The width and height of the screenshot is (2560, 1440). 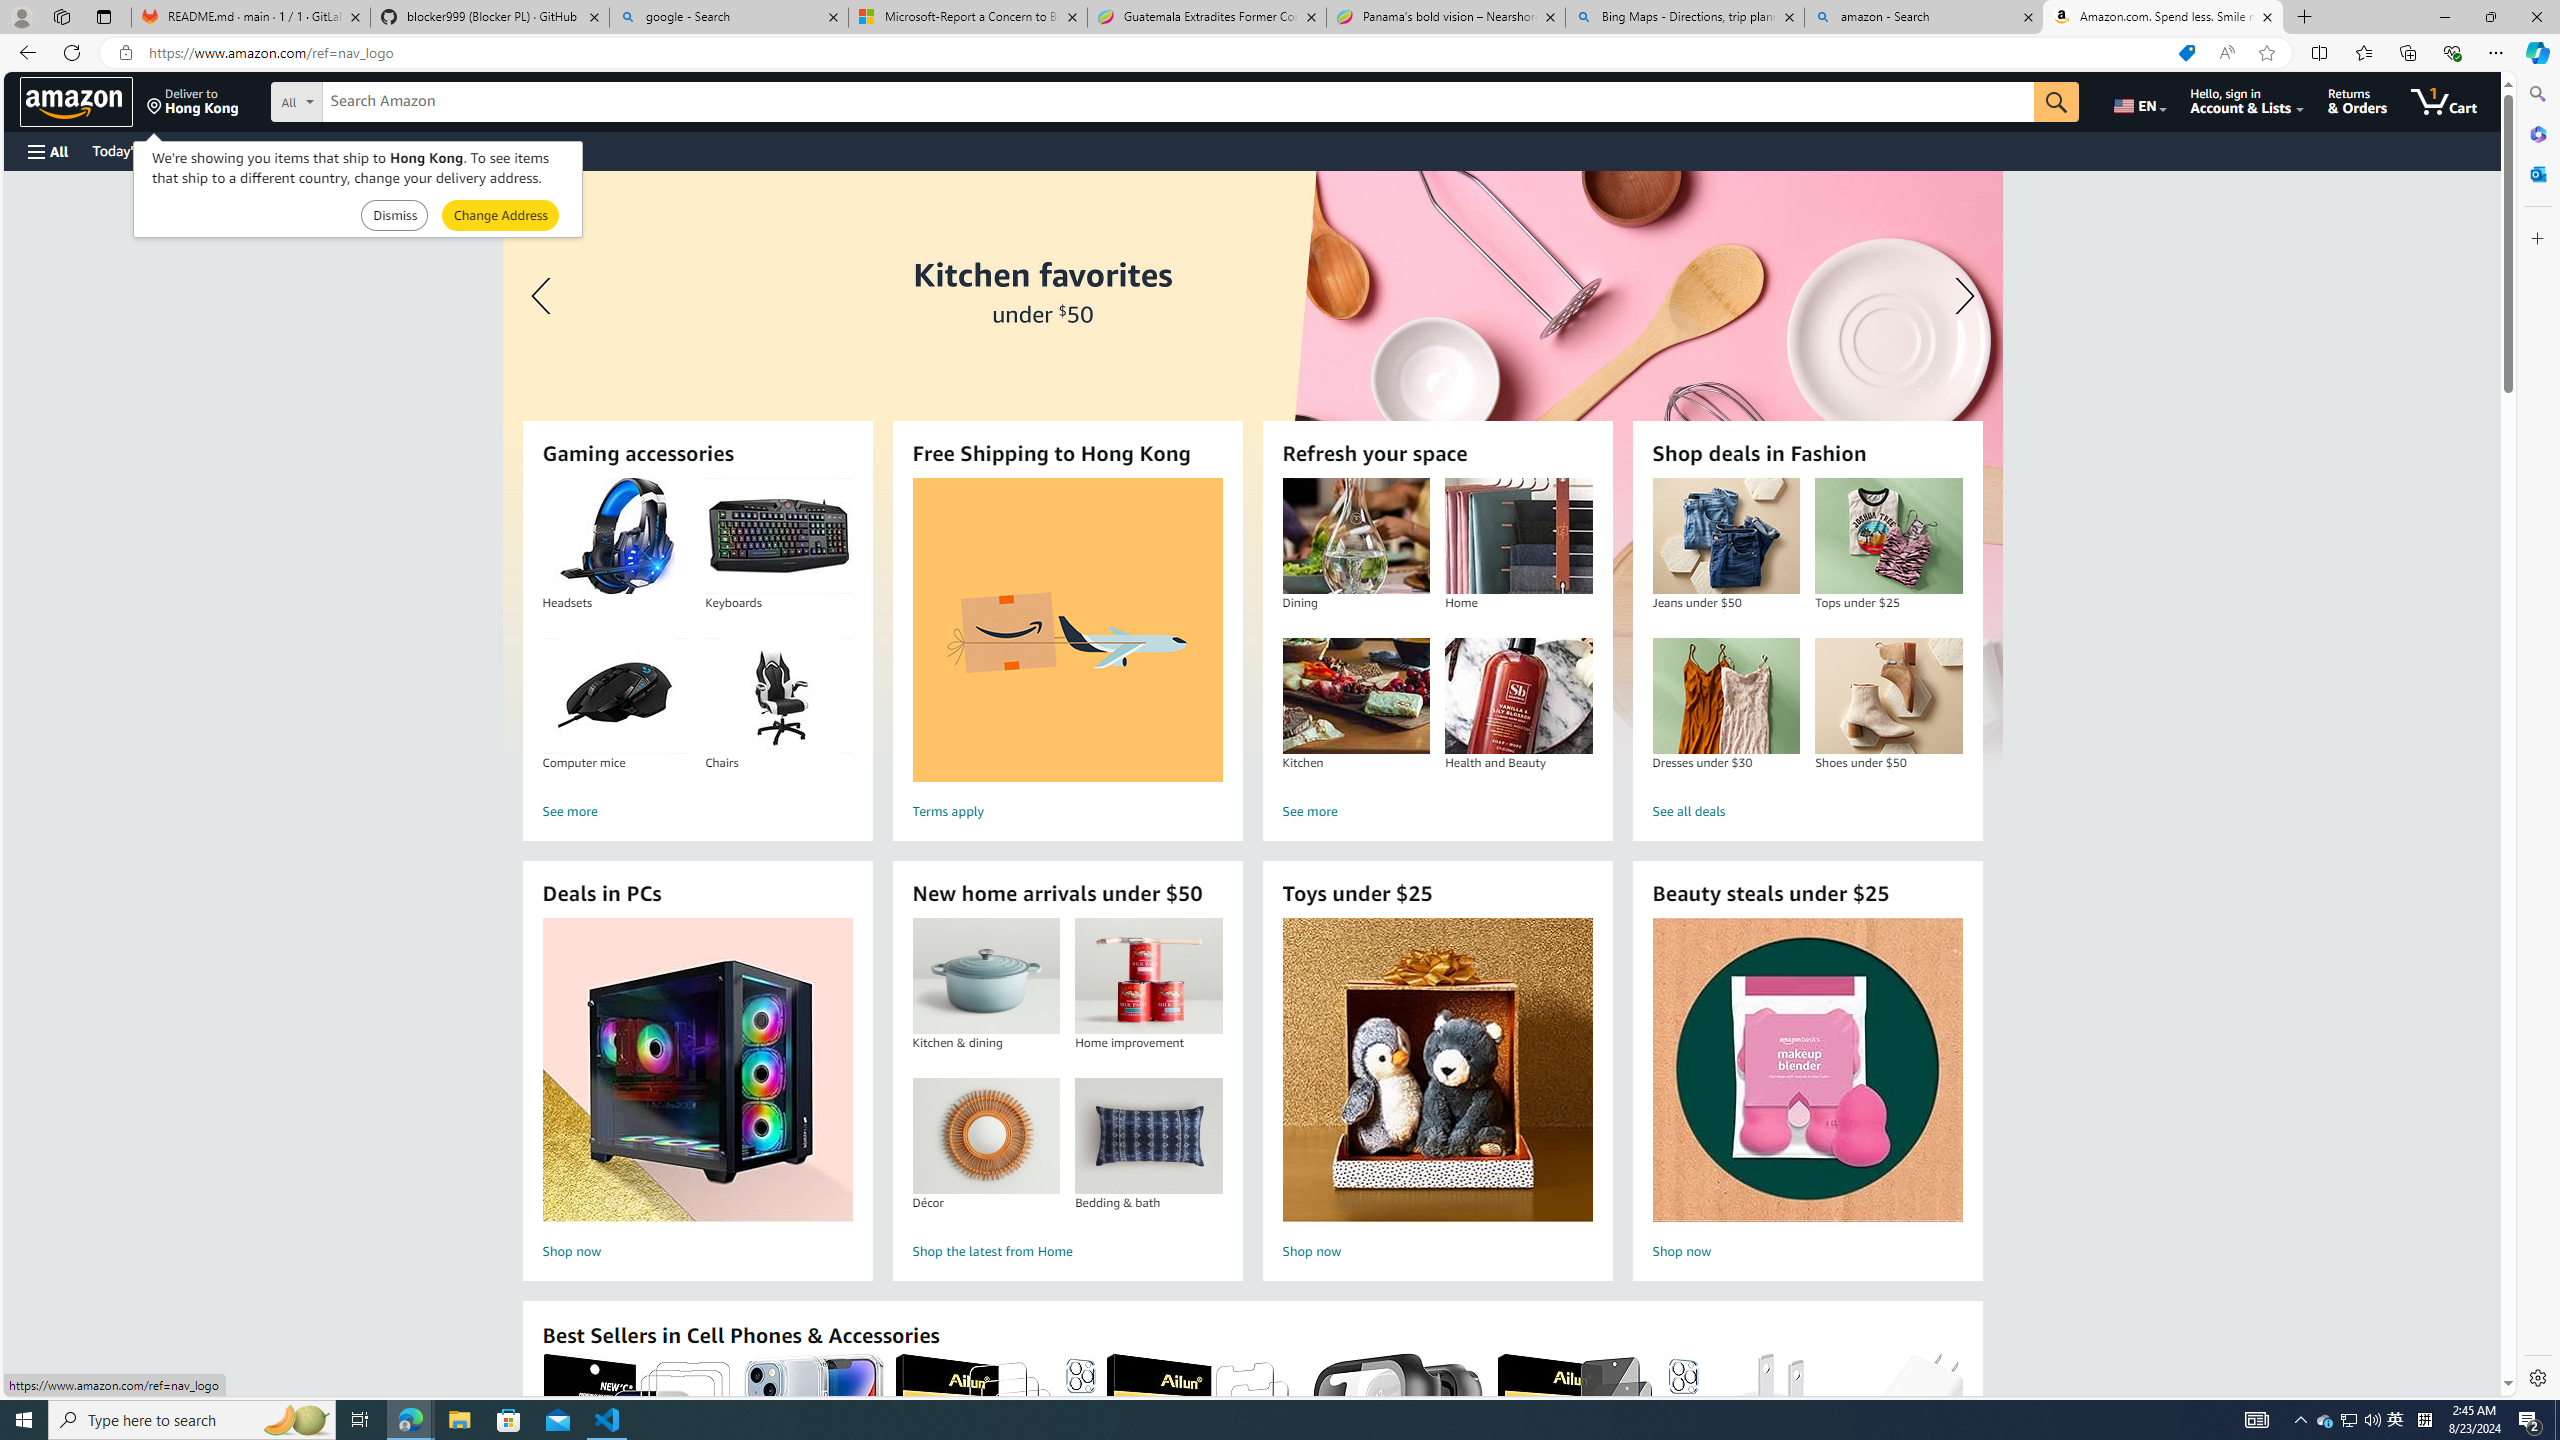 What do you see at coordinates (86, 100) in the screenshot?
I see `Skip to main content` at bounding box center [86, 100].